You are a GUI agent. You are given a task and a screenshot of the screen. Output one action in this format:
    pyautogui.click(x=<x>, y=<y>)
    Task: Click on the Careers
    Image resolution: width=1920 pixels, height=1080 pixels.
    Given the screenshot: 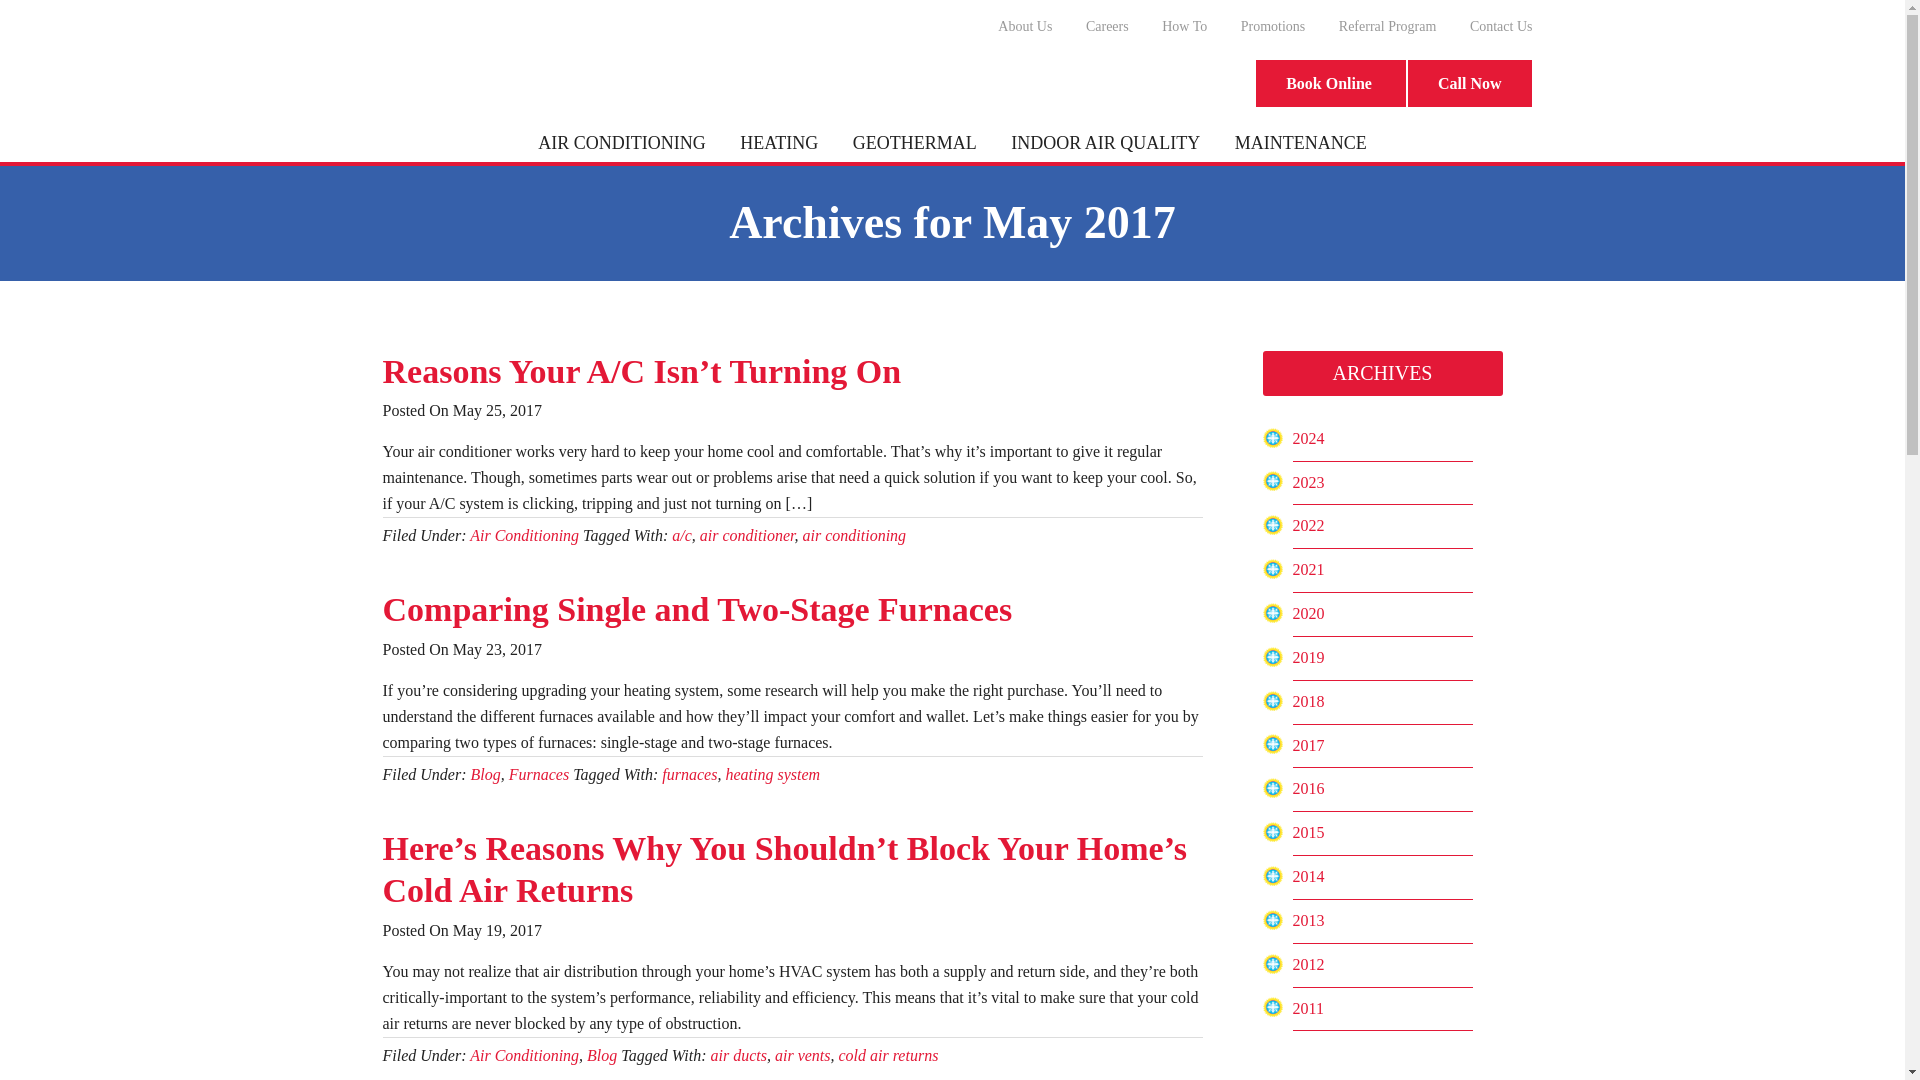 What is the action you would take?
    pyautogui.click(x=1108, y=26)
    